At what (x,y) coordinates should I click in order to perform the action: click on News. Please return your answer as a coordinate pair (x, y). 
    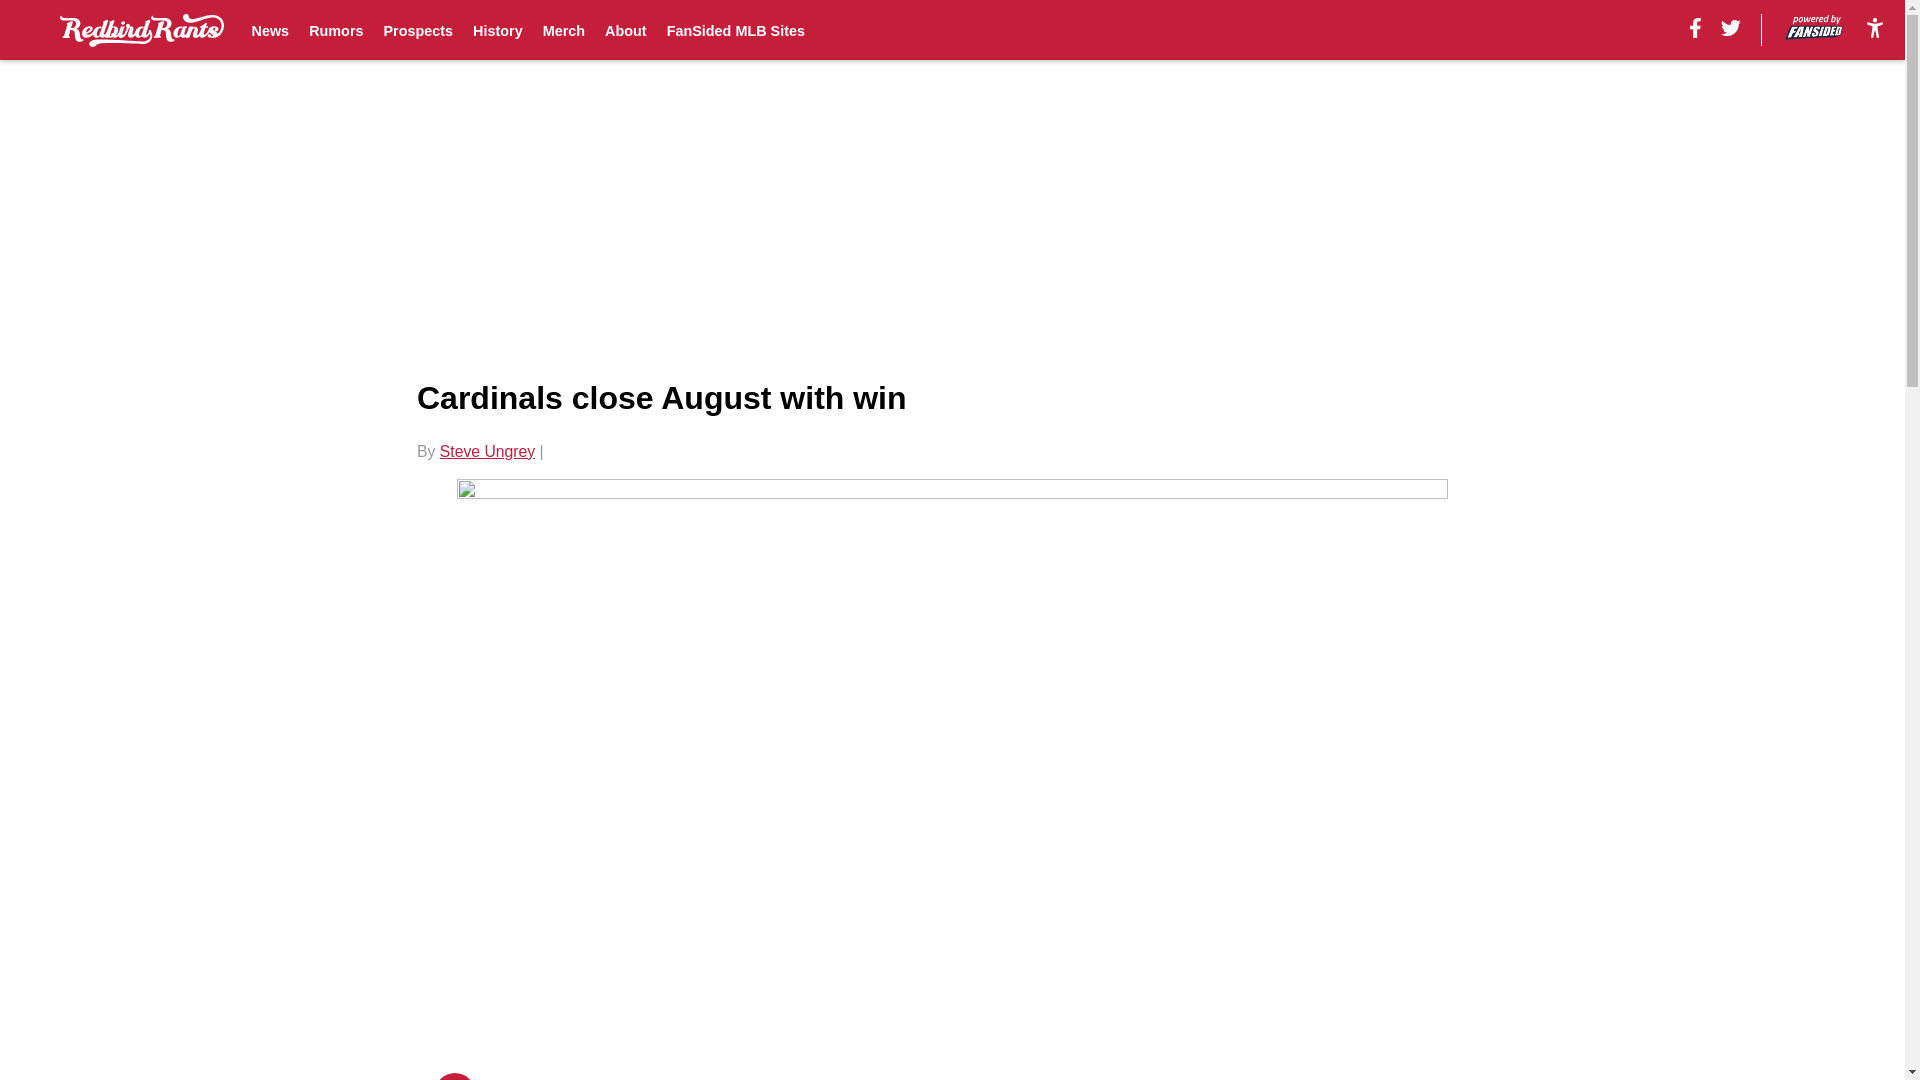
    Looking at the image, I should click on (270, 30).